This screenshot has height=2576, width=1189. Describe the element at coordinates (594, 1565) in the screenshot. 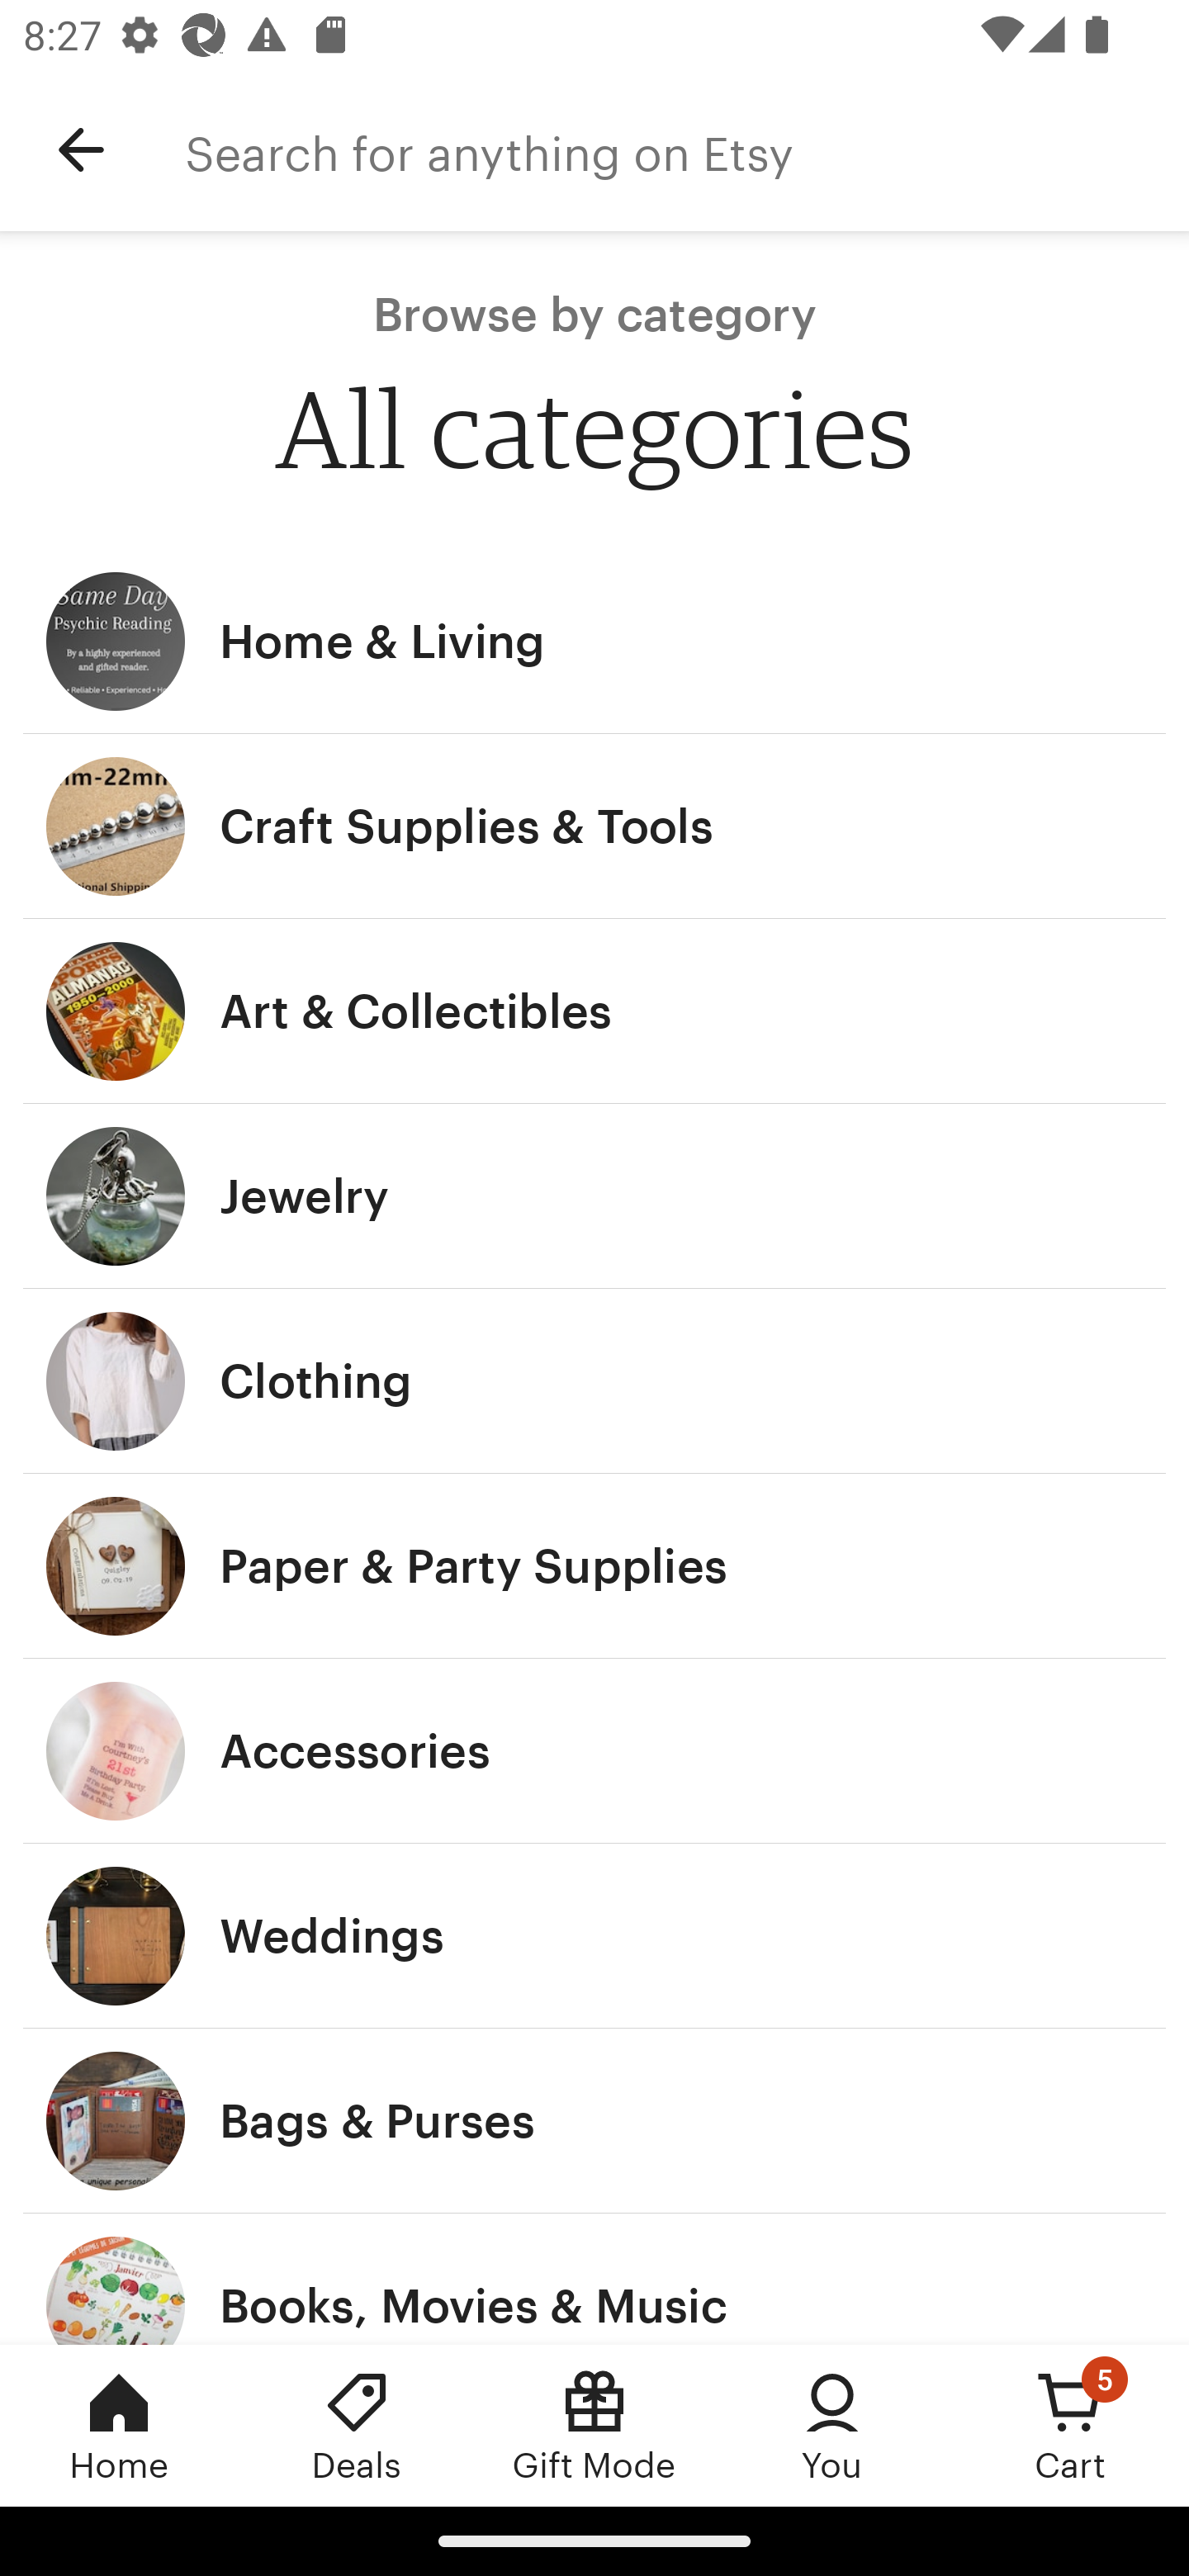

I see `Paper & Party Supplies` at that location.